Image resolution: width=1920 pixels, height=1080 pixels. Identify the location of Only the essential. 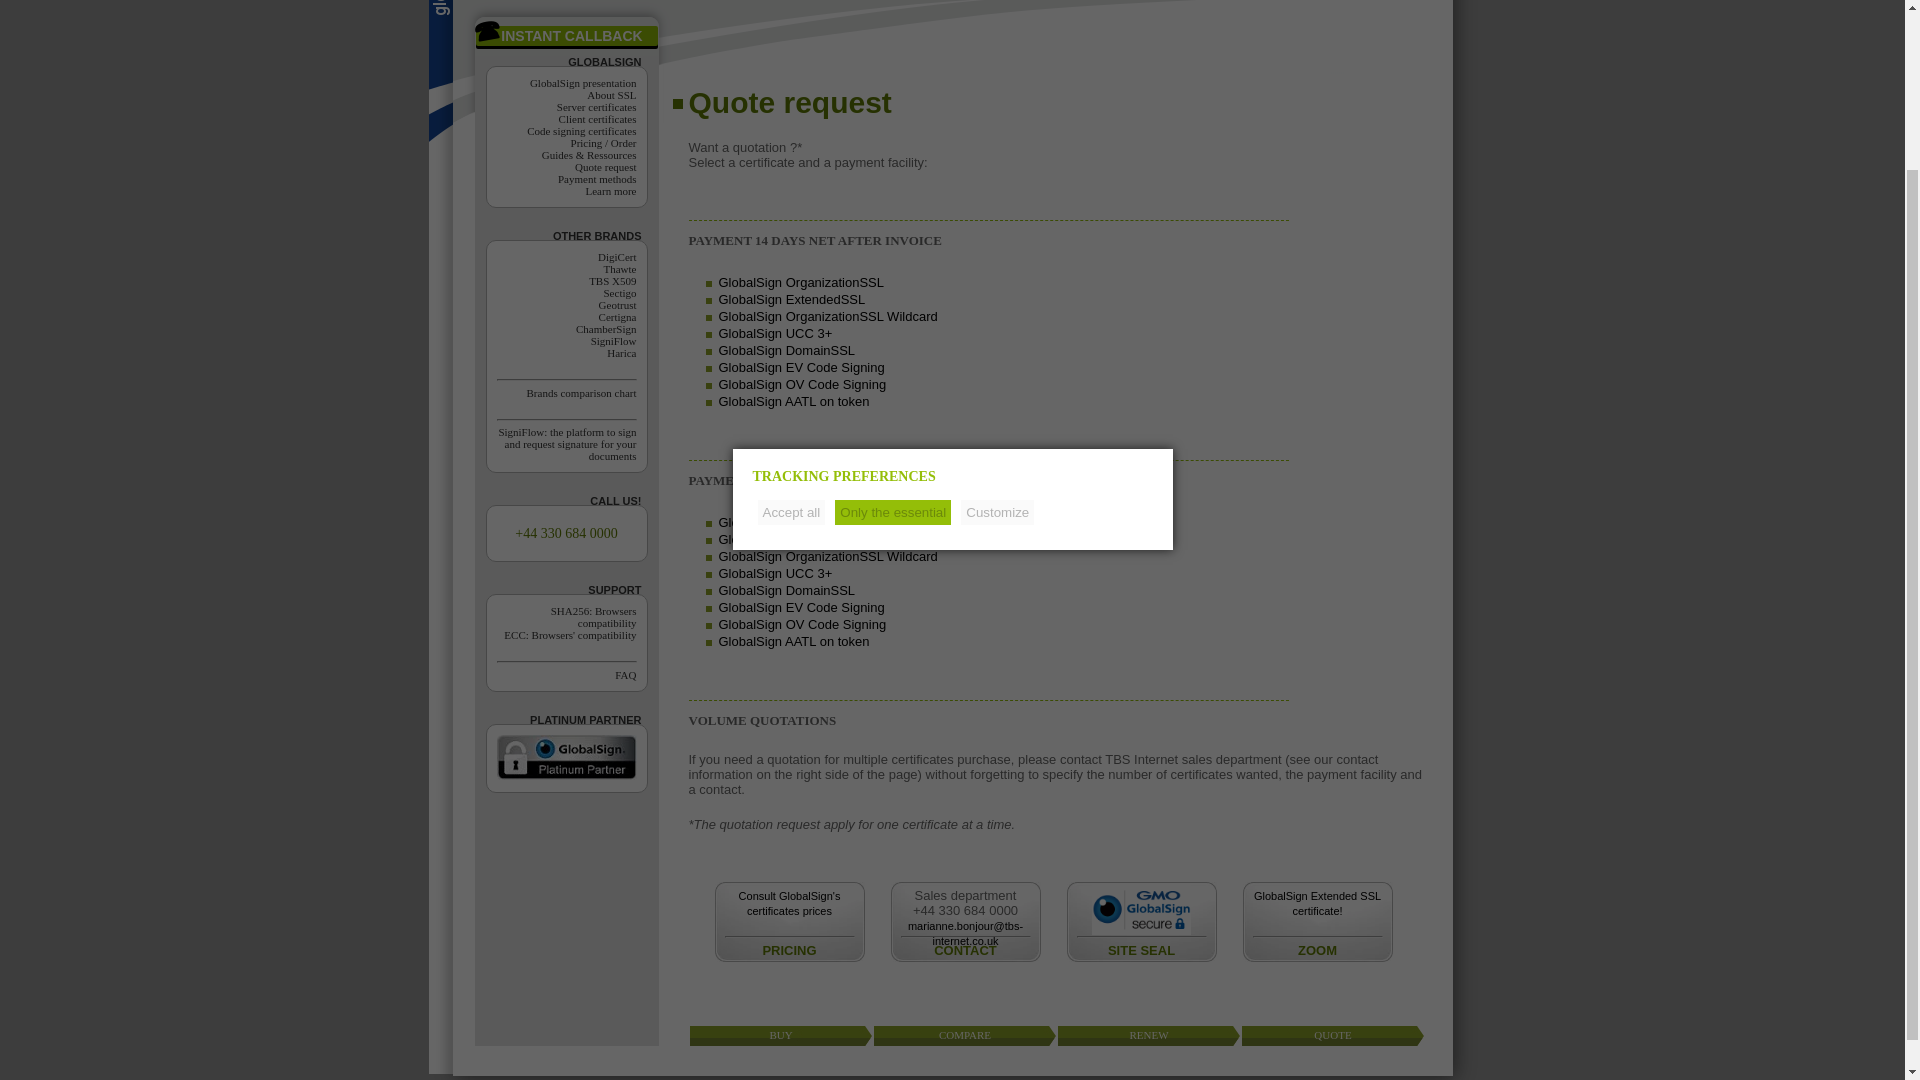
(892, 318).